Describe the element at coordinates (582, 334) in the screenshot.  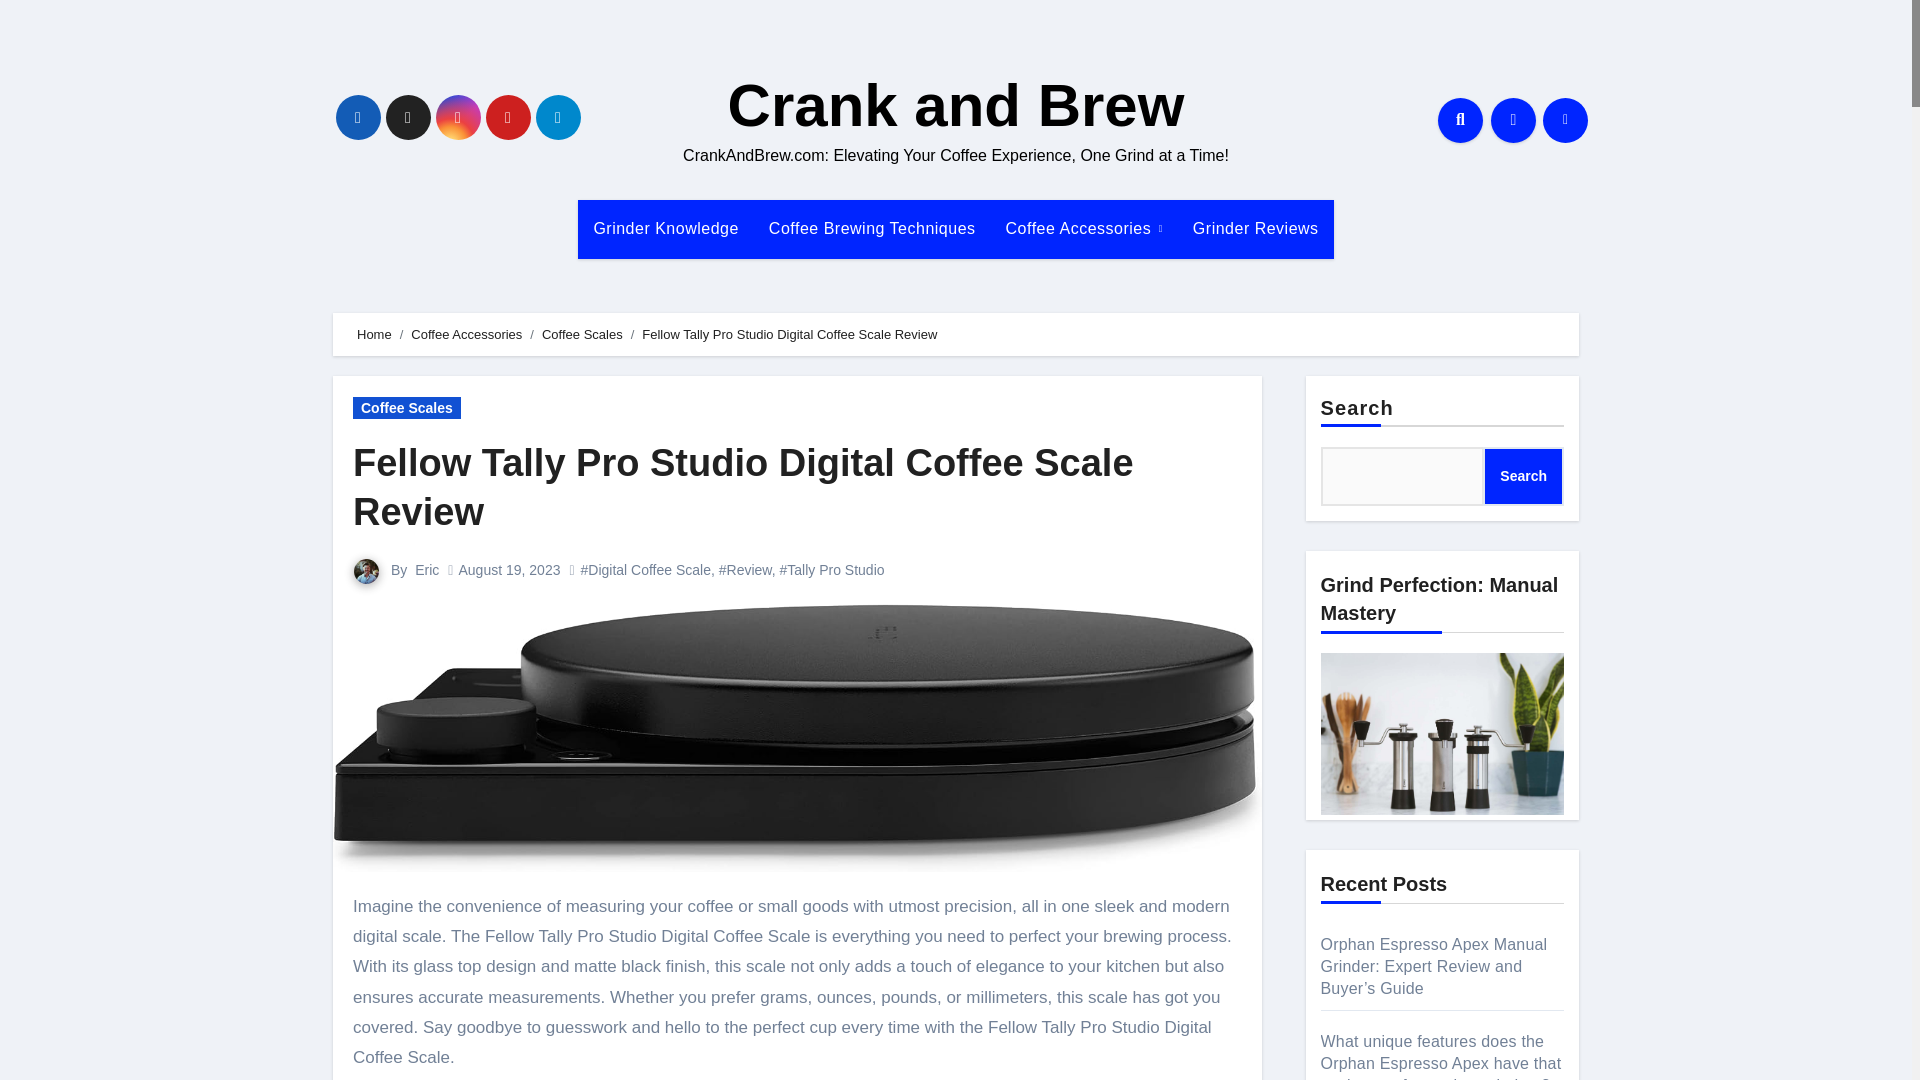
I see `Coffee Scales` at that location.